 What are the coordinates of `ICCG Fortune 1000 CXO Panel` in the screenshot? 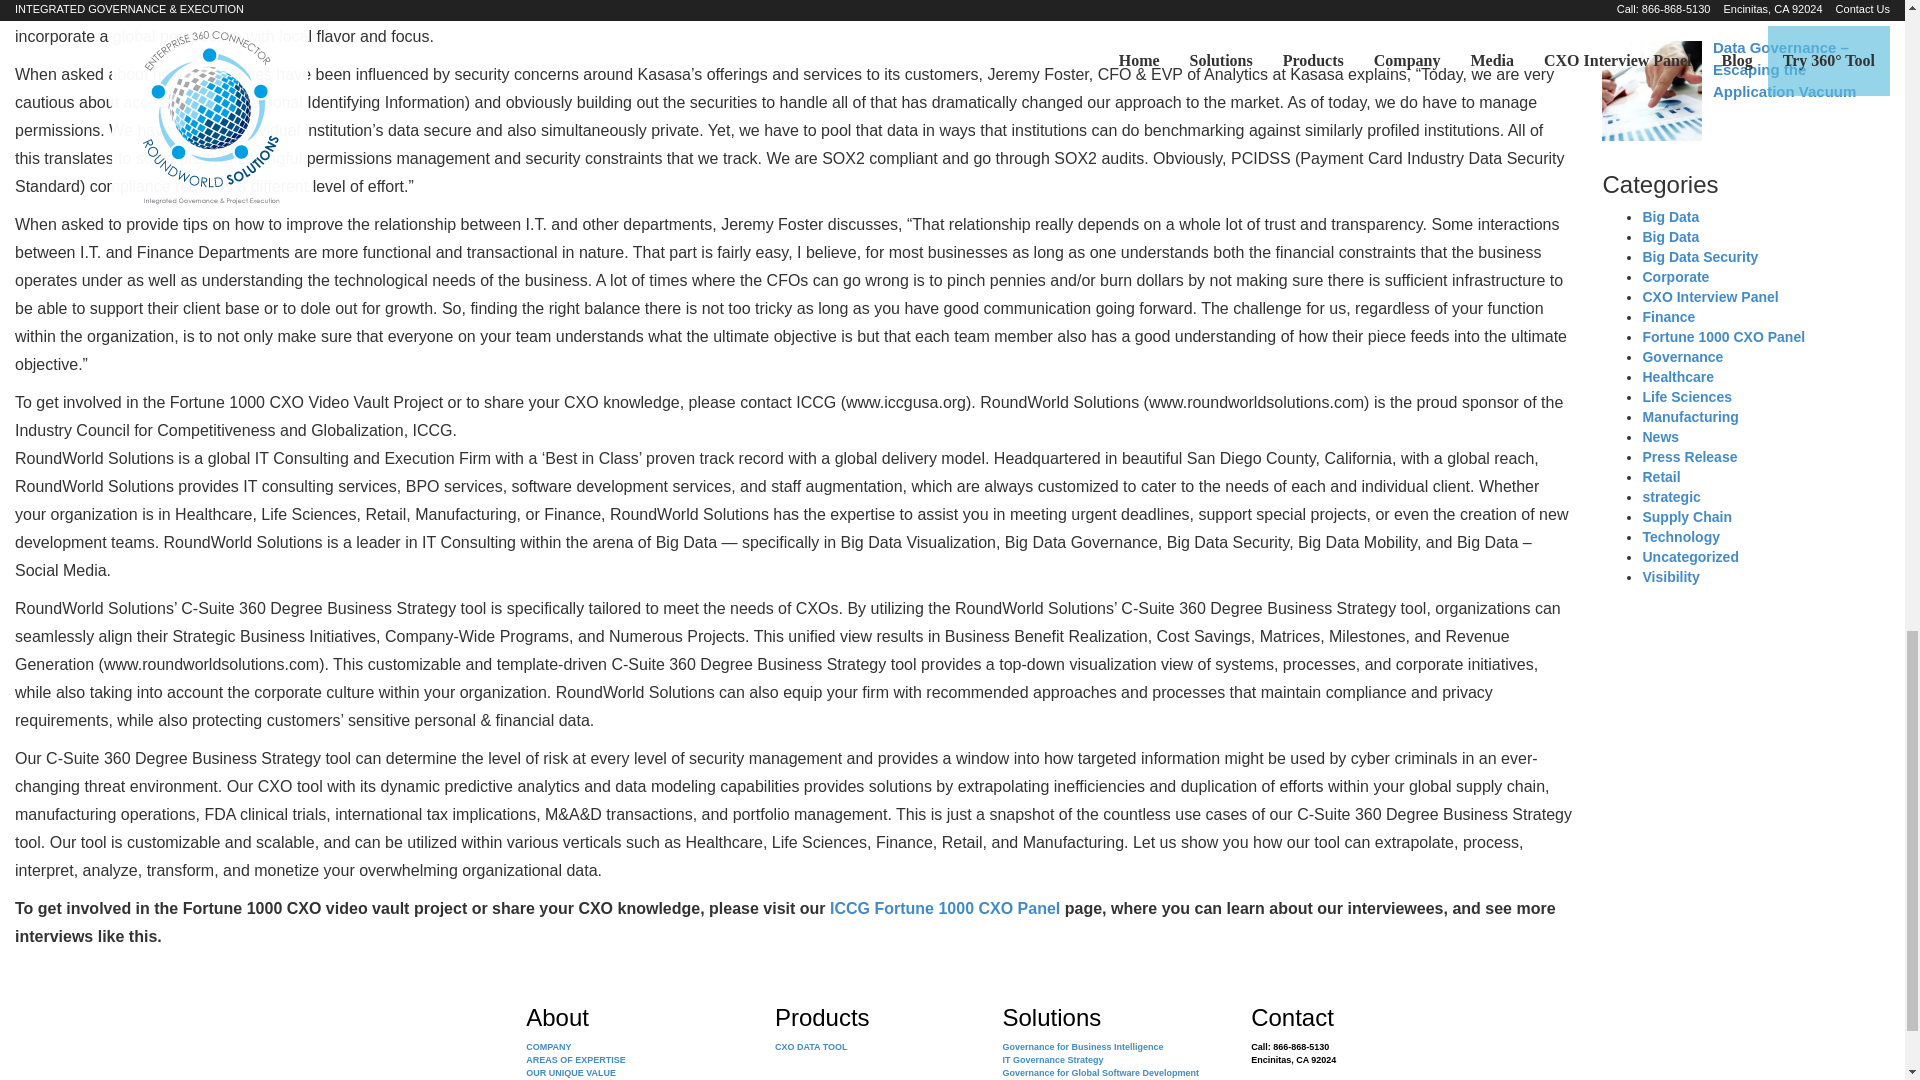 It's located at (944, 908).